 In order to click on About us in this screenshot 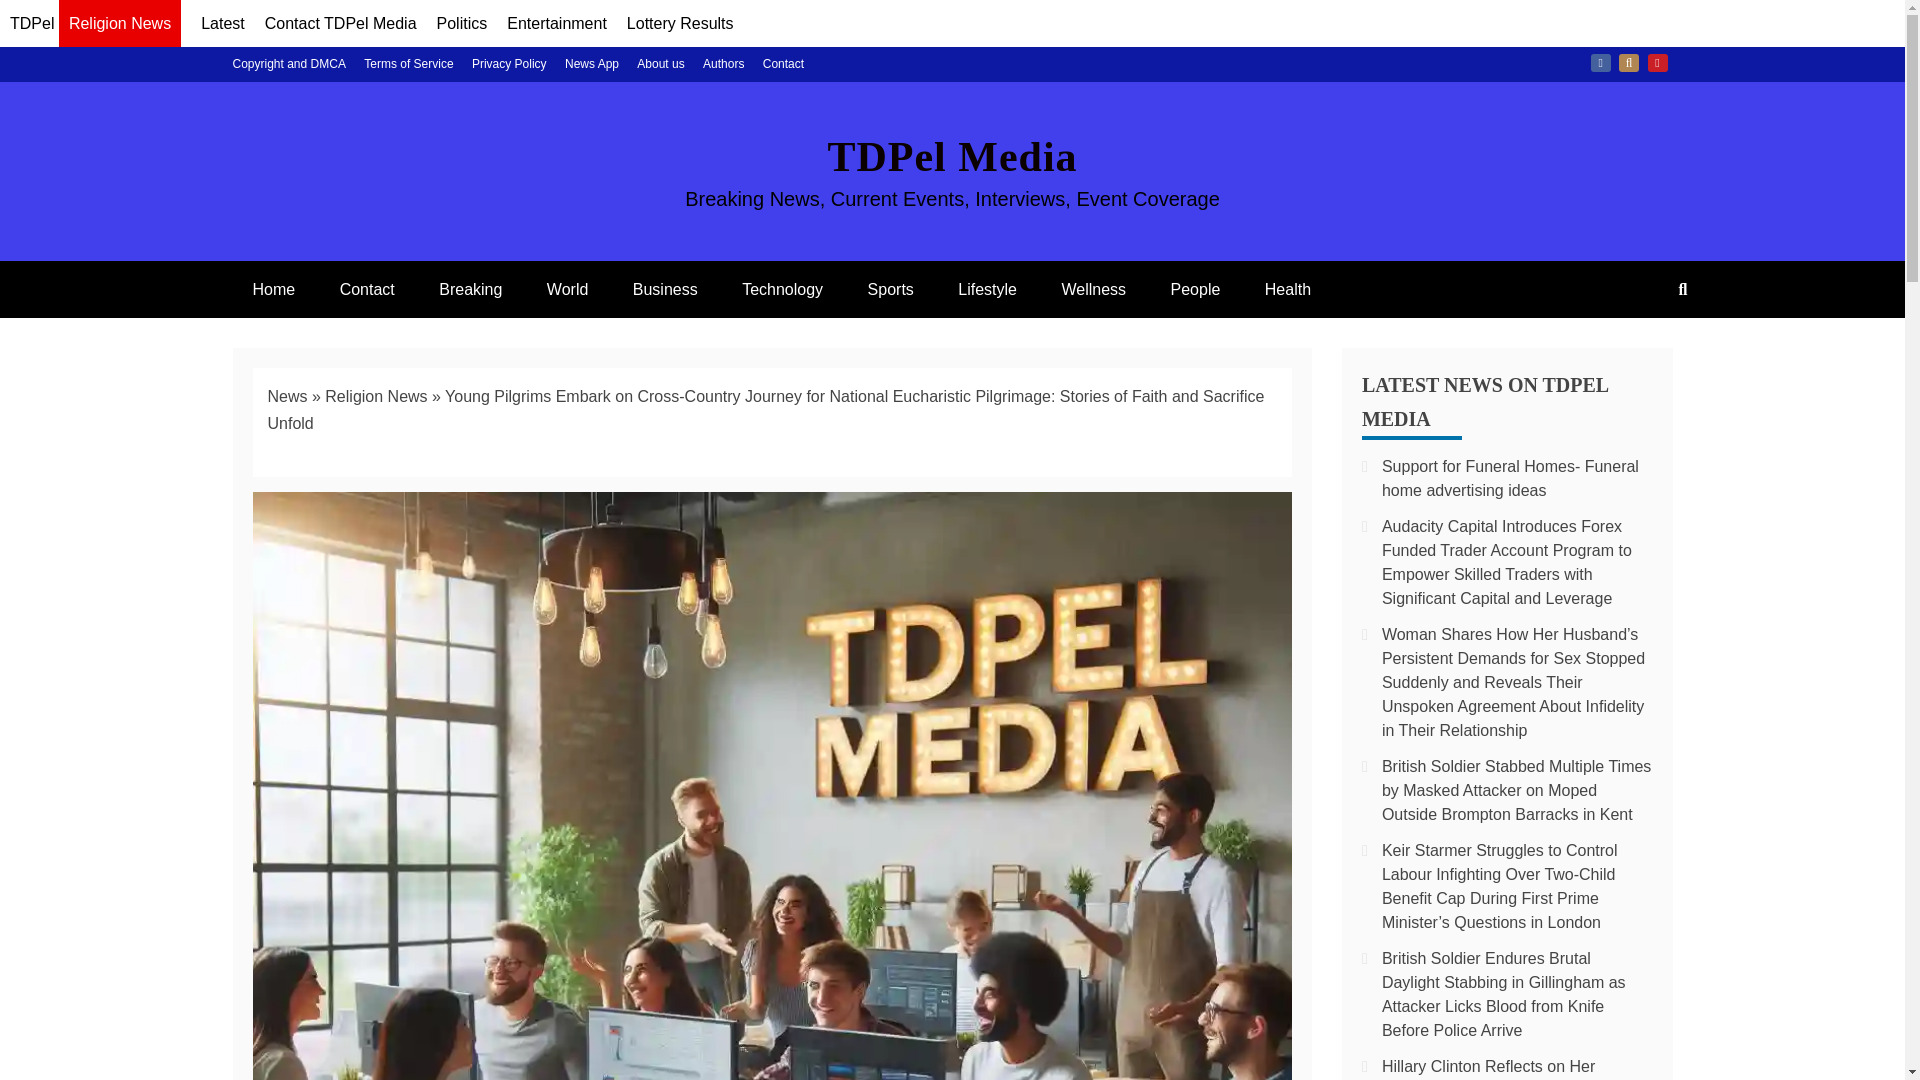, I will do `click(660, 64)`.